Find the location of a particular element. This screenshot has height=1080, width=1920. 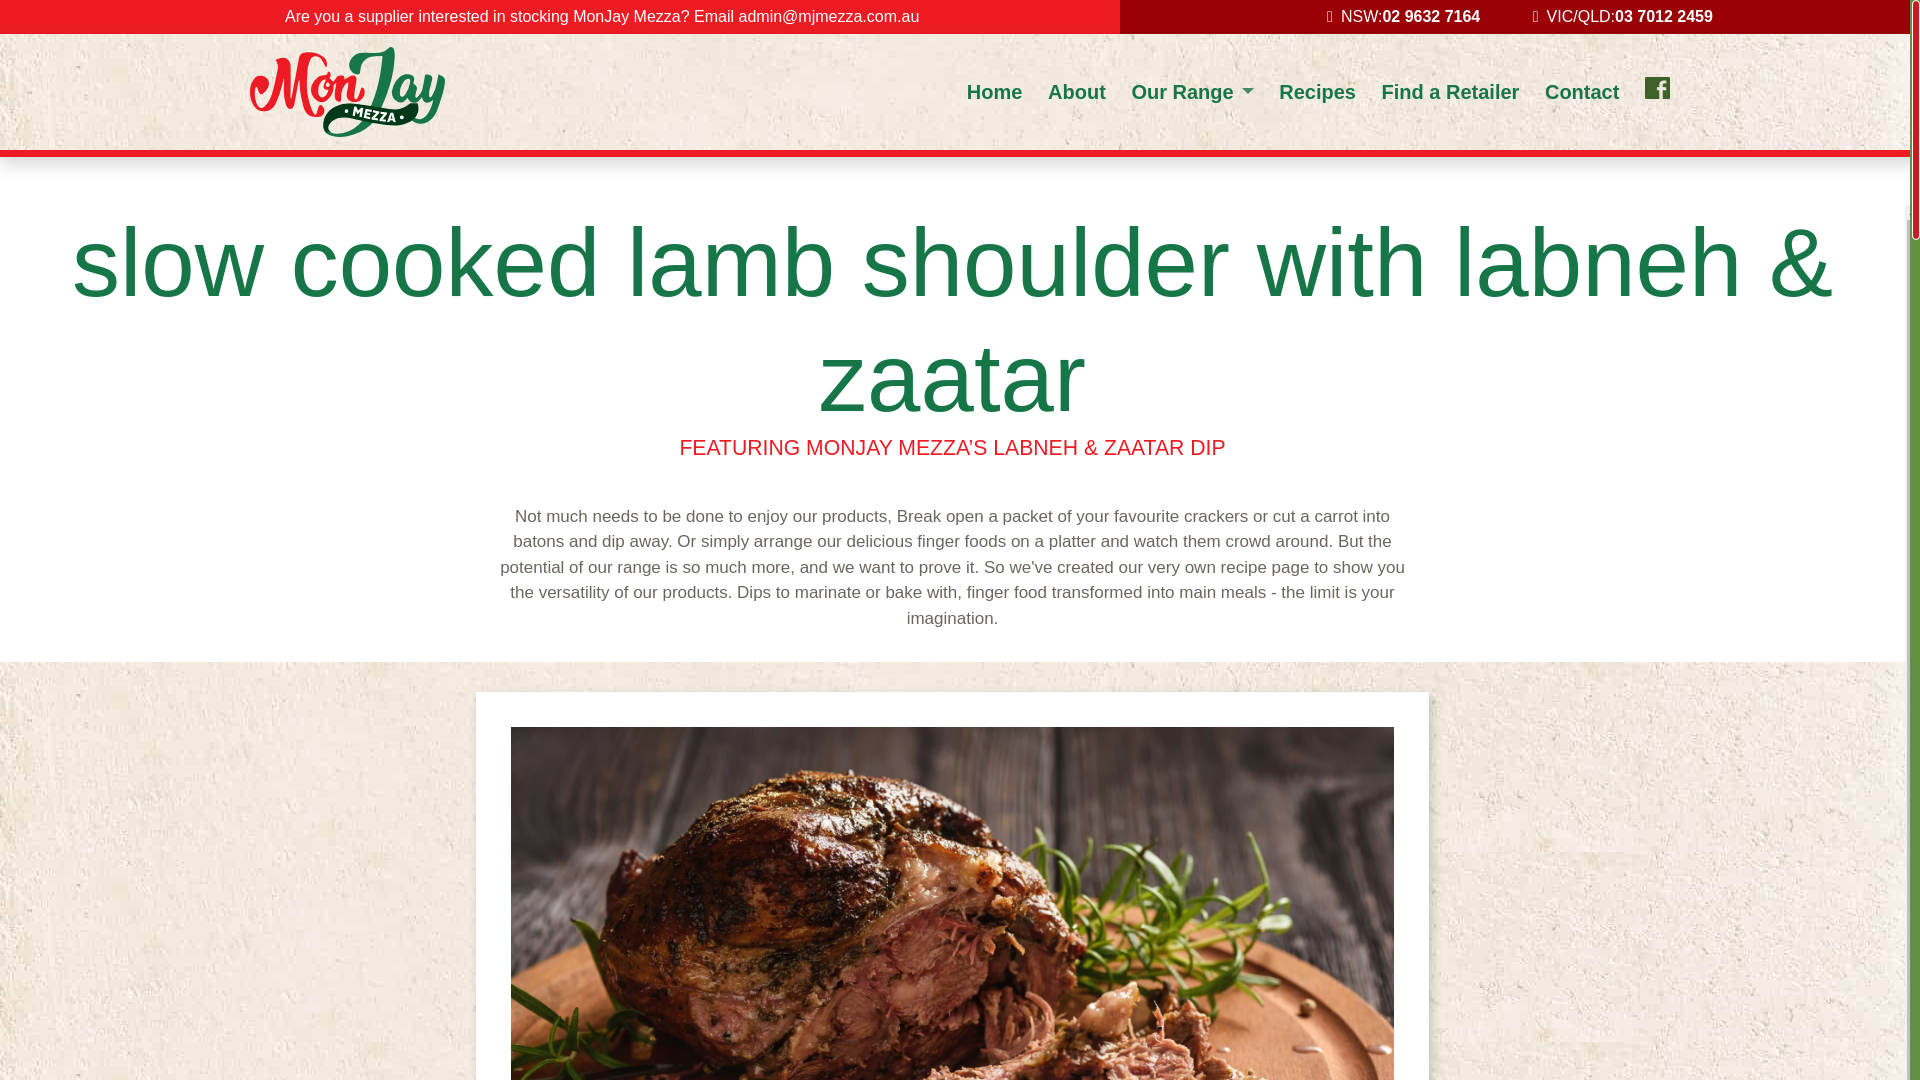

Our Range is located at coordinates (1204, 92).